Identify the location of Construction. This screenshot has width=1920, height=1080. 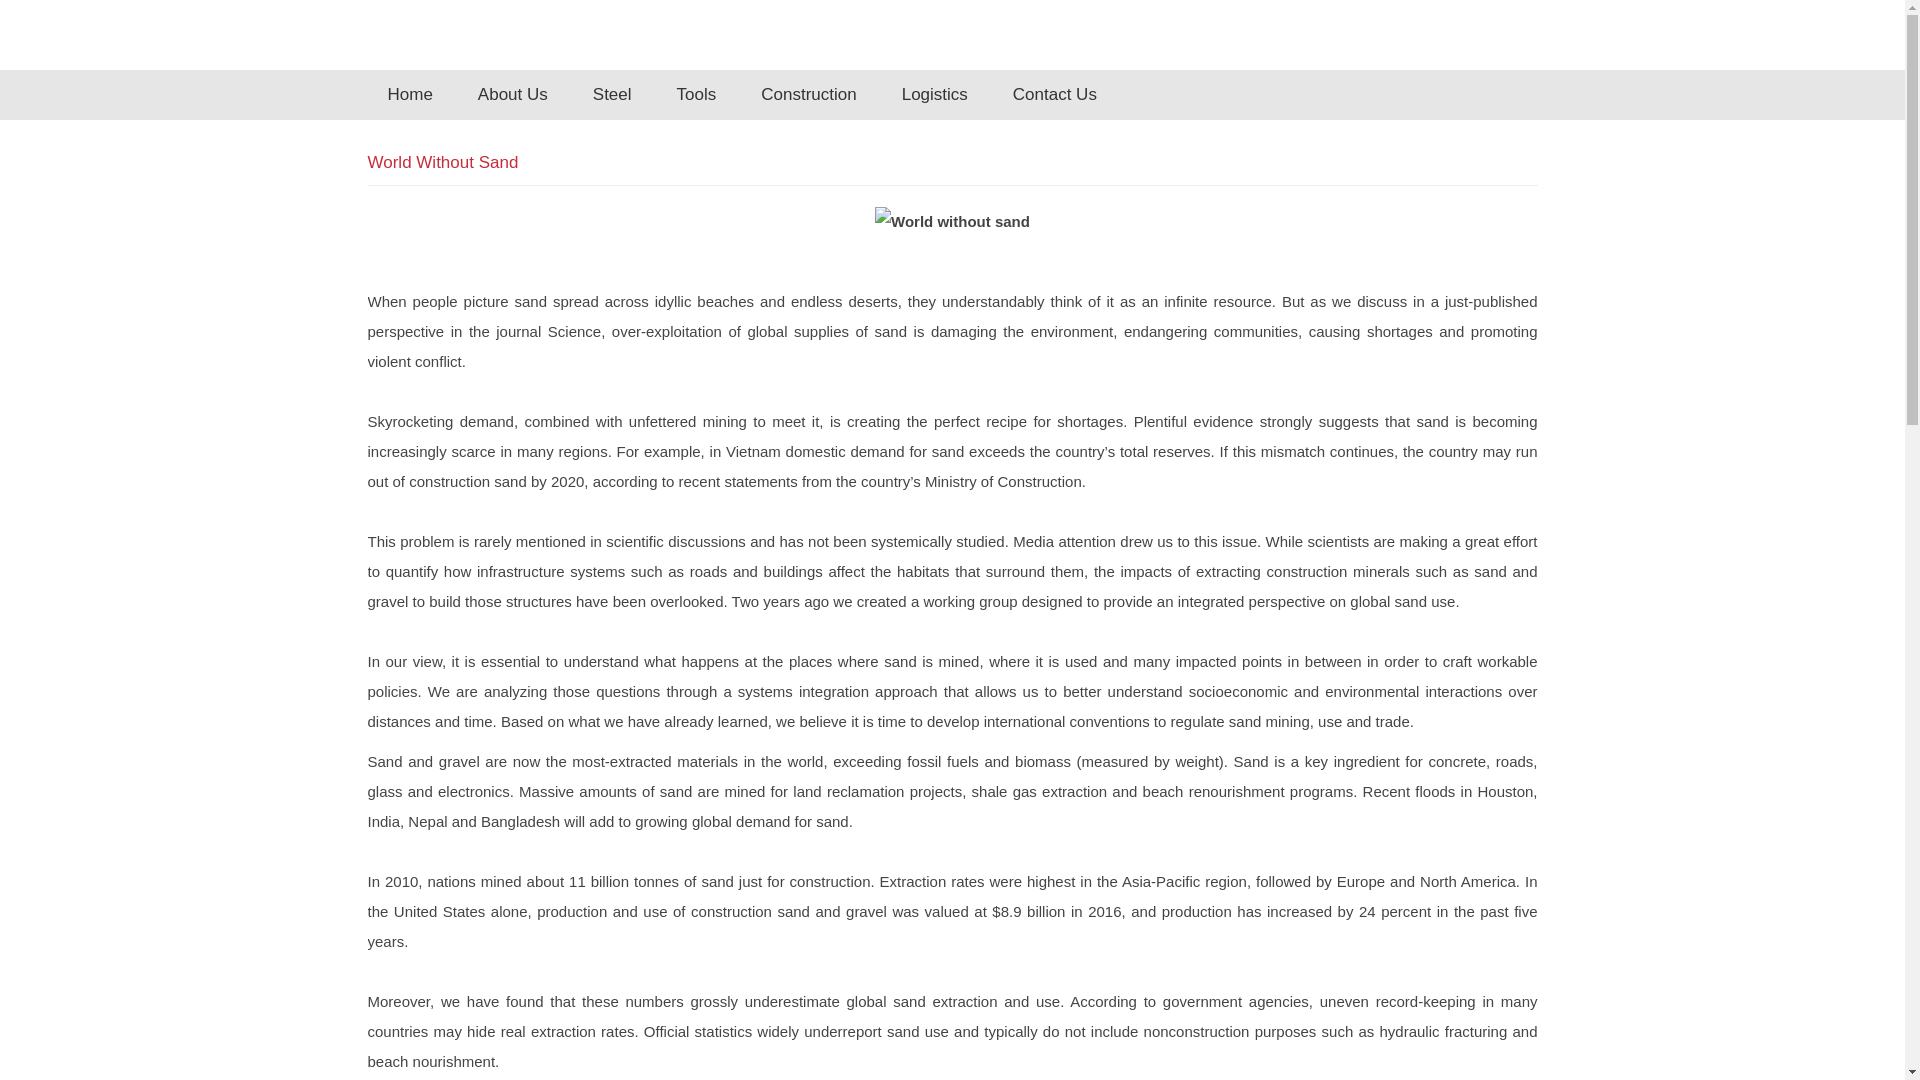
(808, 95).